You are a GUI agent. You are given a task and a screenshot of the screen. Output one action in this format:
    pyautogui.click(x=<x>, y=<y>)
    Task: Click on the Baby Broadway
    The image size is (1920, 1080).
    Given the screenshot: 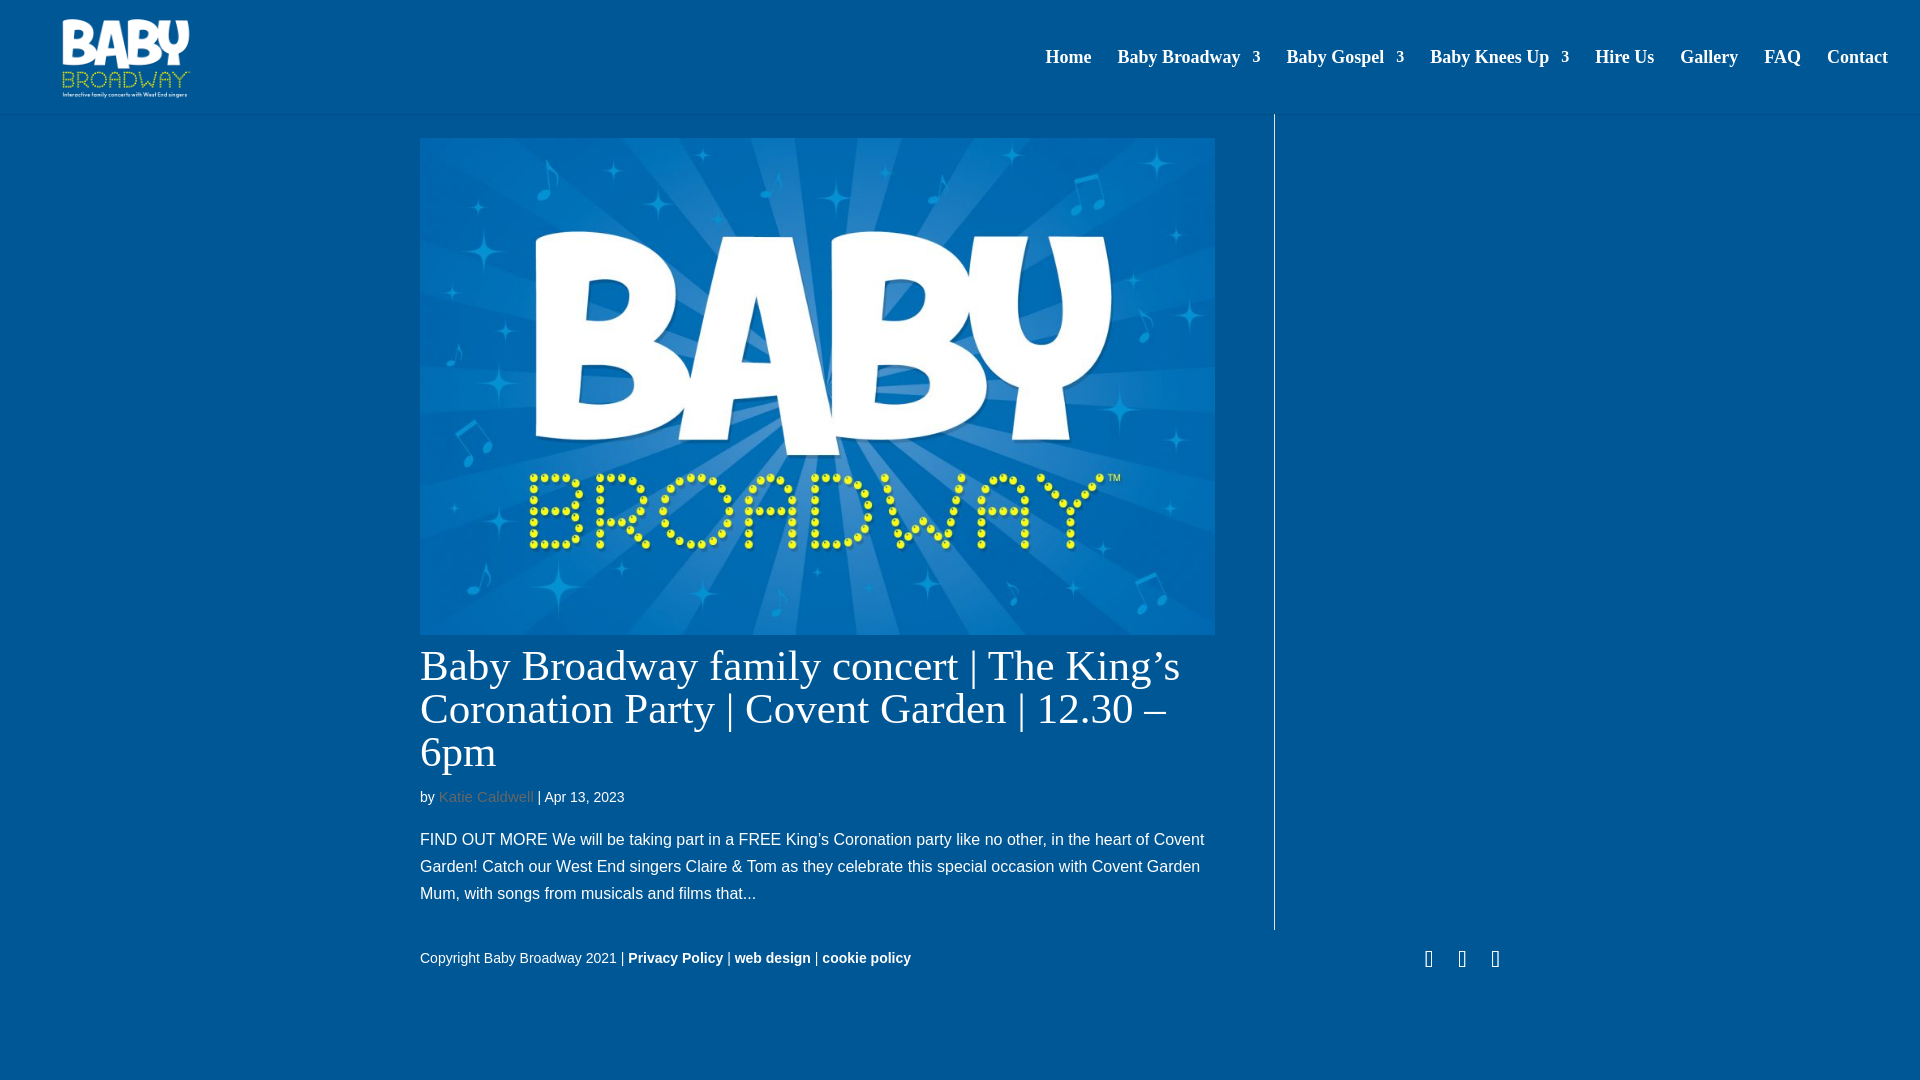 What is the action you would take?
    pyautogui.click(x=1188, y=82)
    